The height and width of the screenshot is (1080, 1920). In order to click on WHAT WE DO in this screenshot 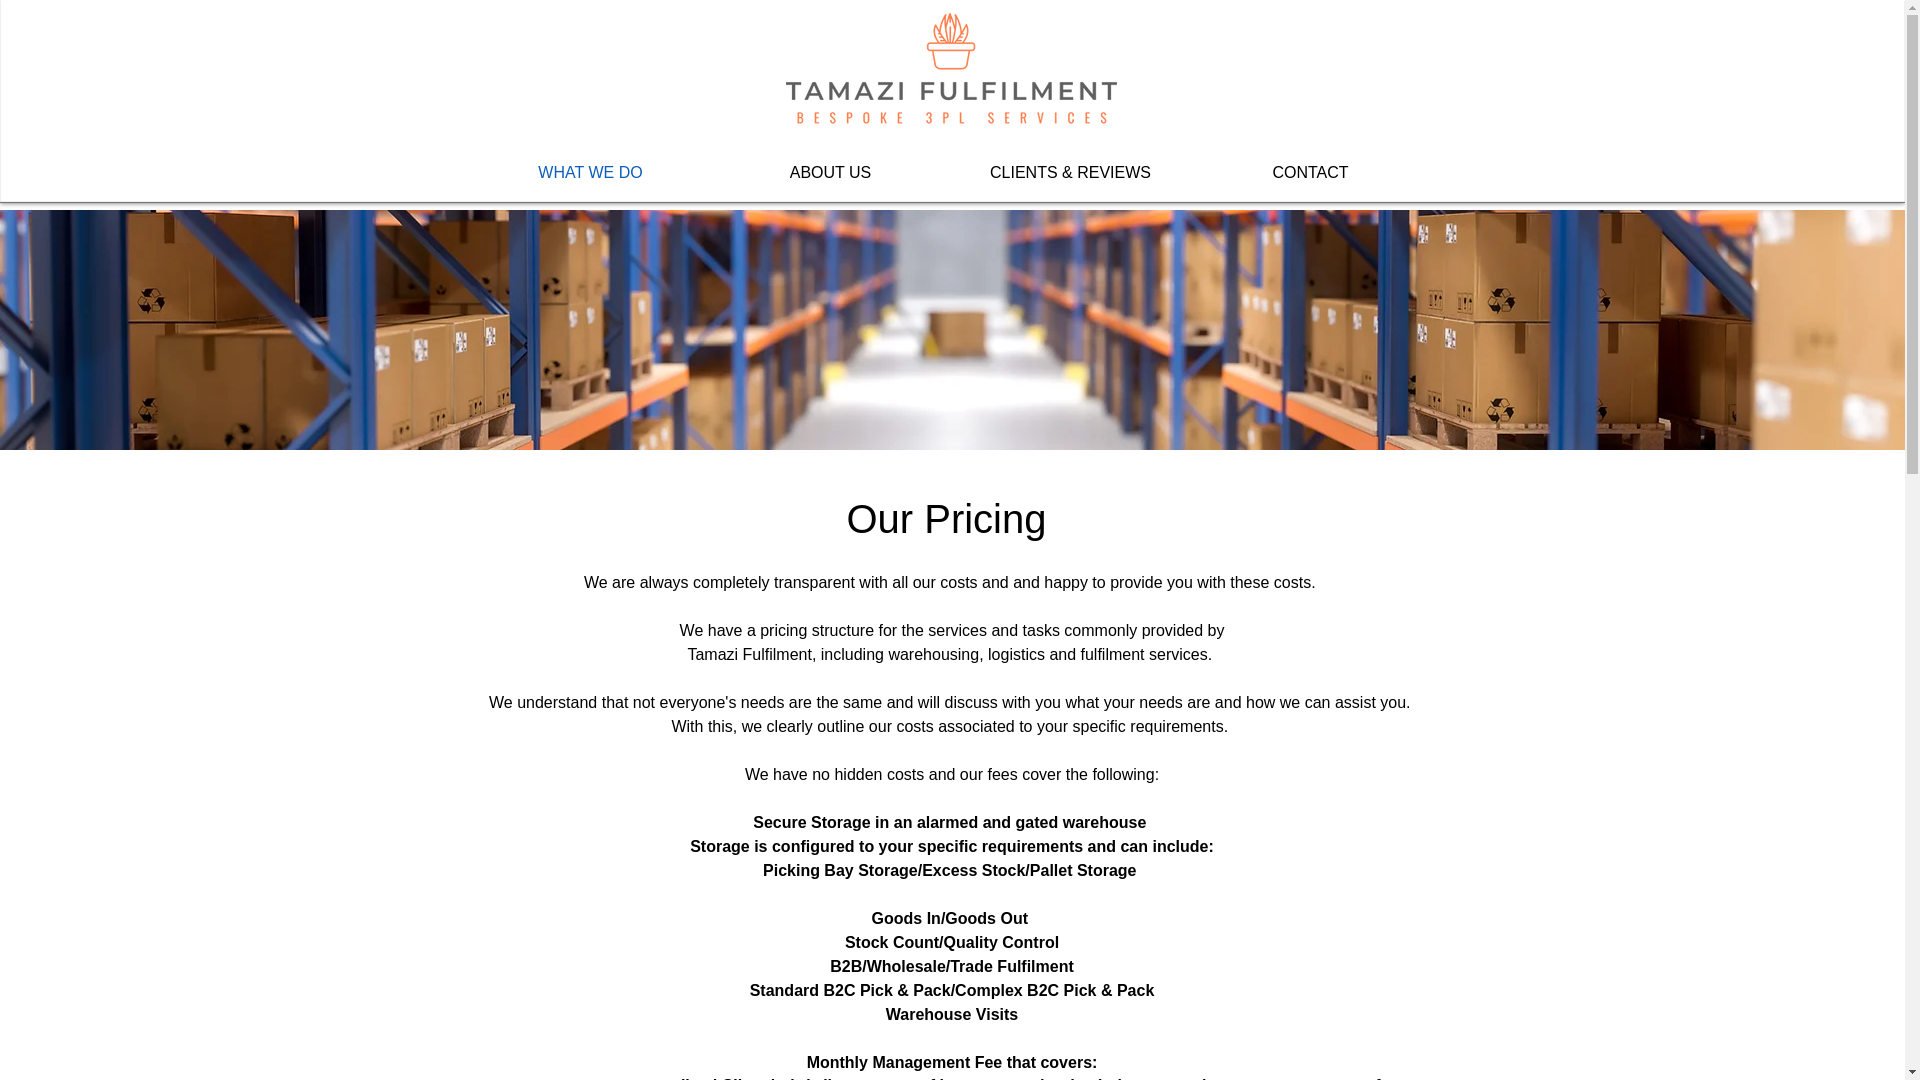, I will do `click(590, 172)`.